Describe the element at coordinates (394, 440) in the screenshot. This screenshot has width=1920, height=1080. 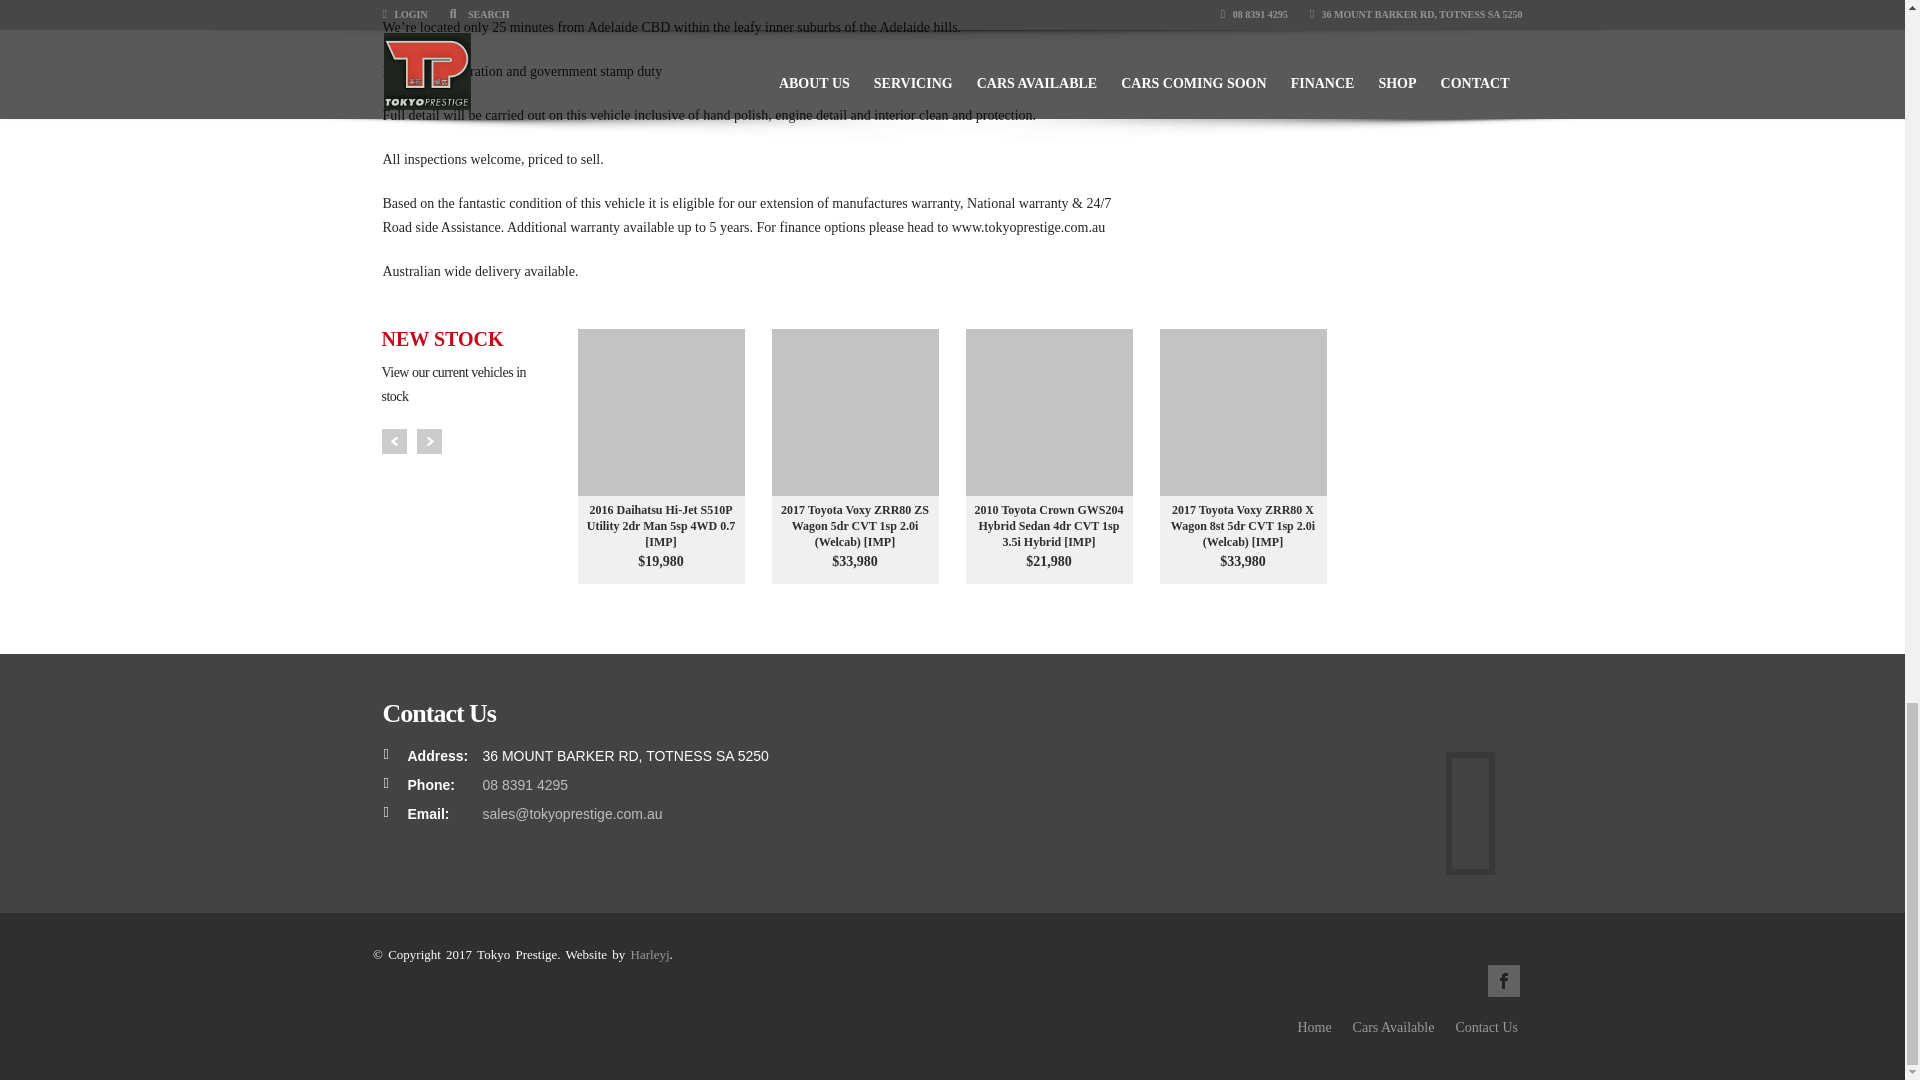
I see `Prev` at that location.